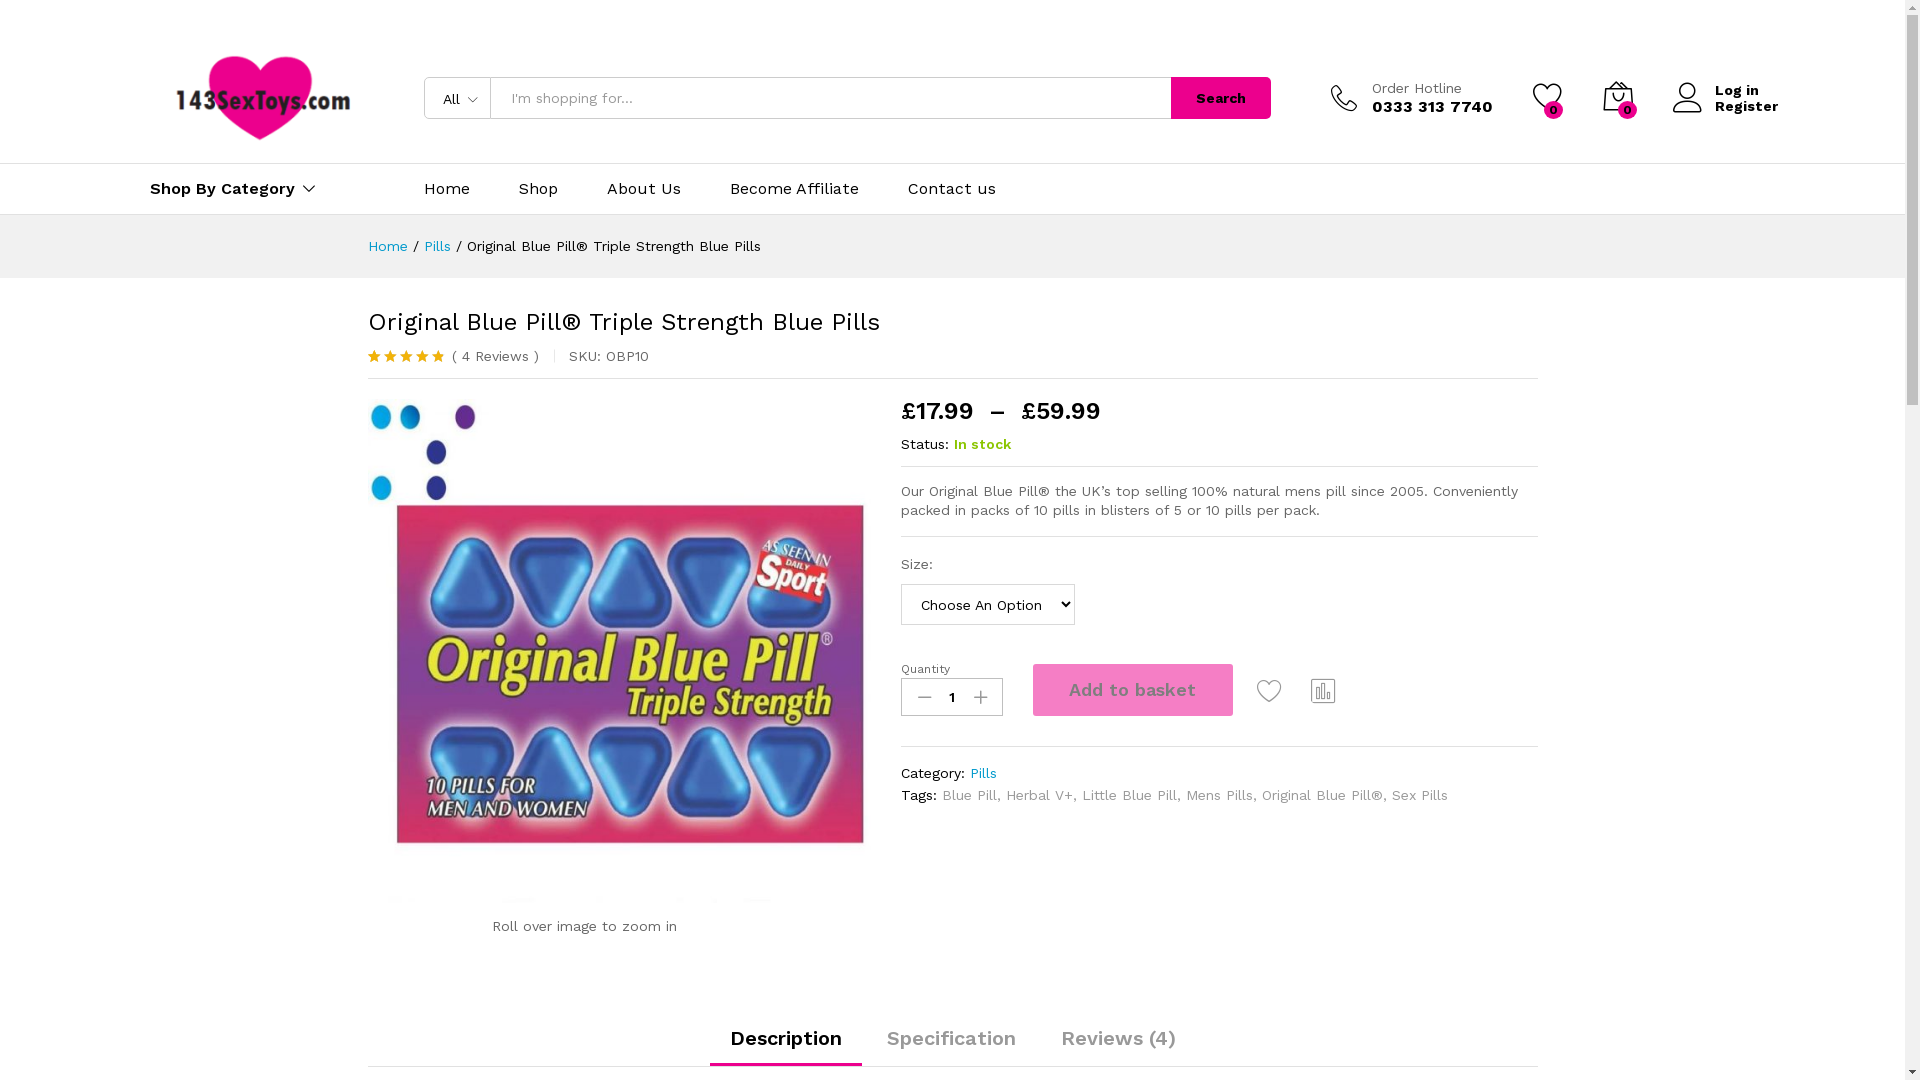  What do you see at coordinates (1270, 690) in the screenshot?
I see `Add to wishlist` at bounding box center [1270, 690].